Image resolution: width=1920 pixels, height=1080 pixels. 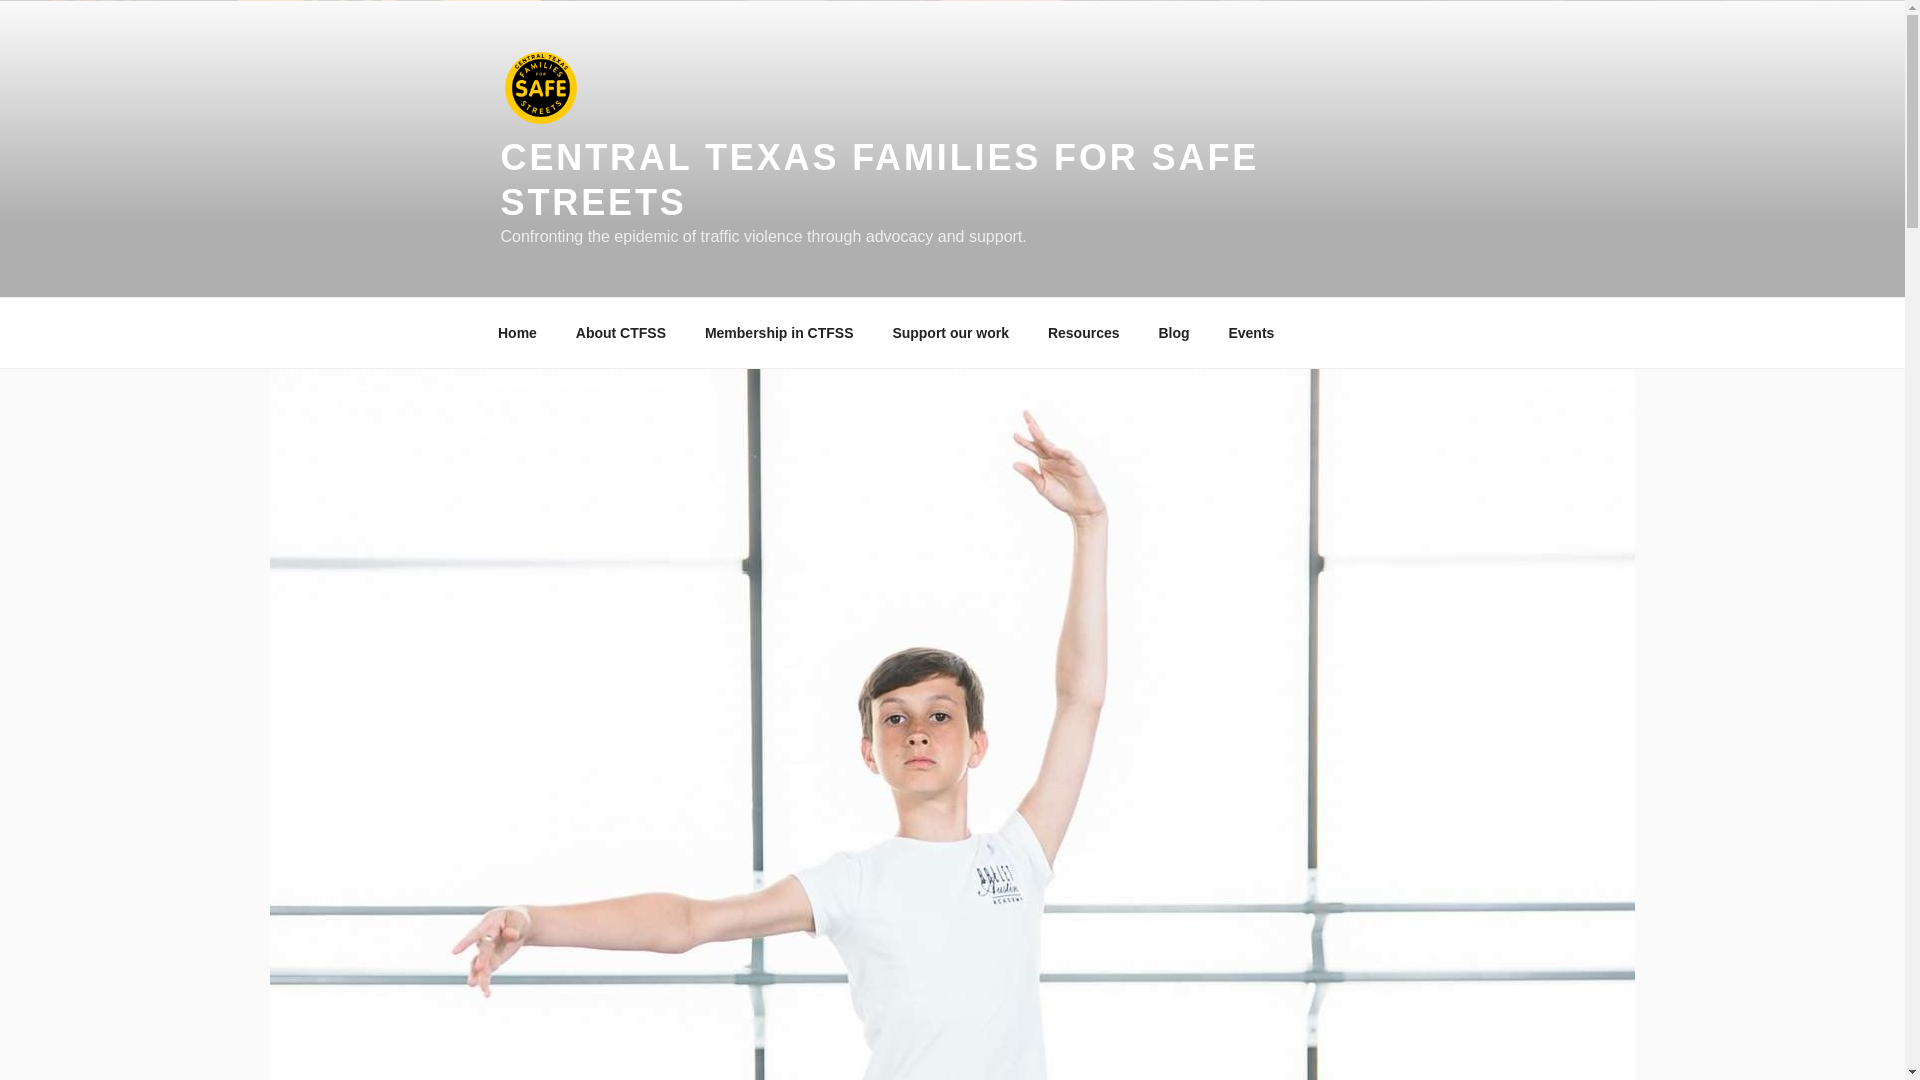 I want to click on Blog, so click(x=1174, y=332).